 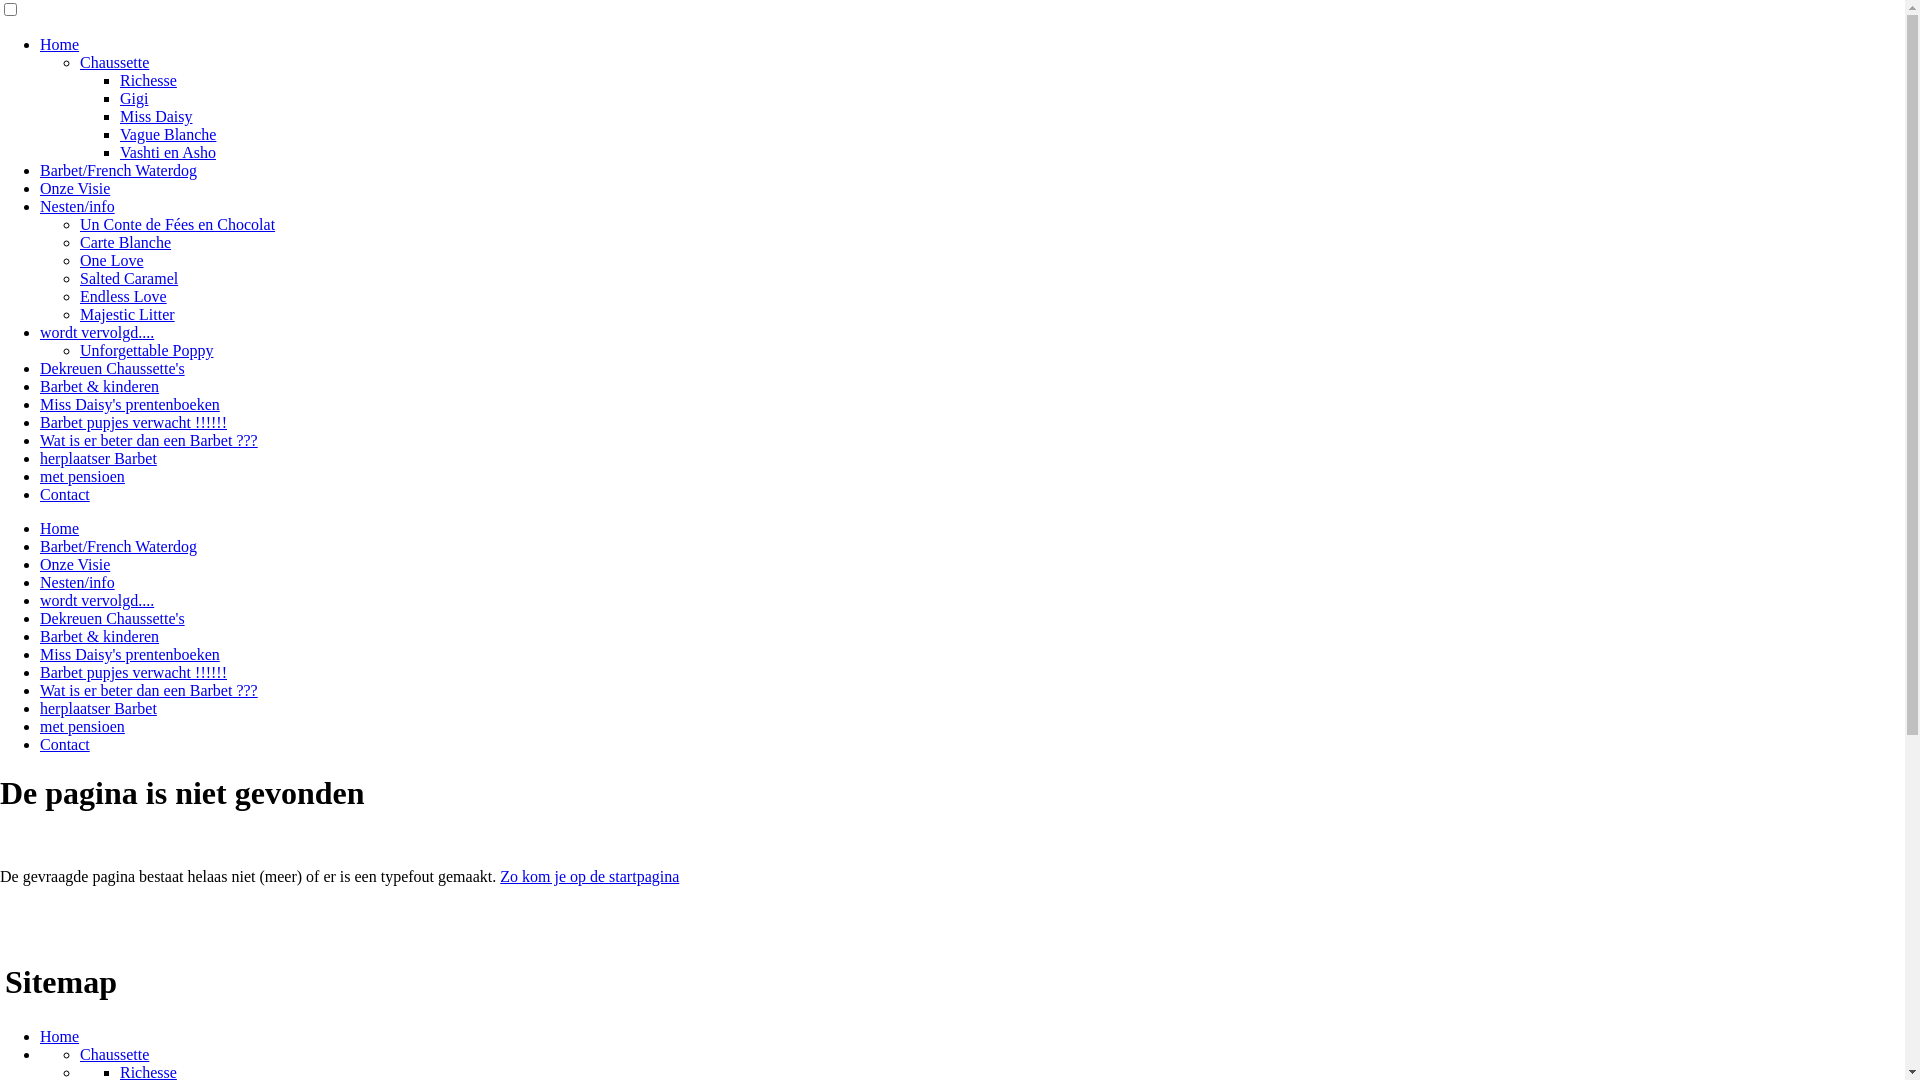 I want to click on Gigi, so click(x=134, y=98).